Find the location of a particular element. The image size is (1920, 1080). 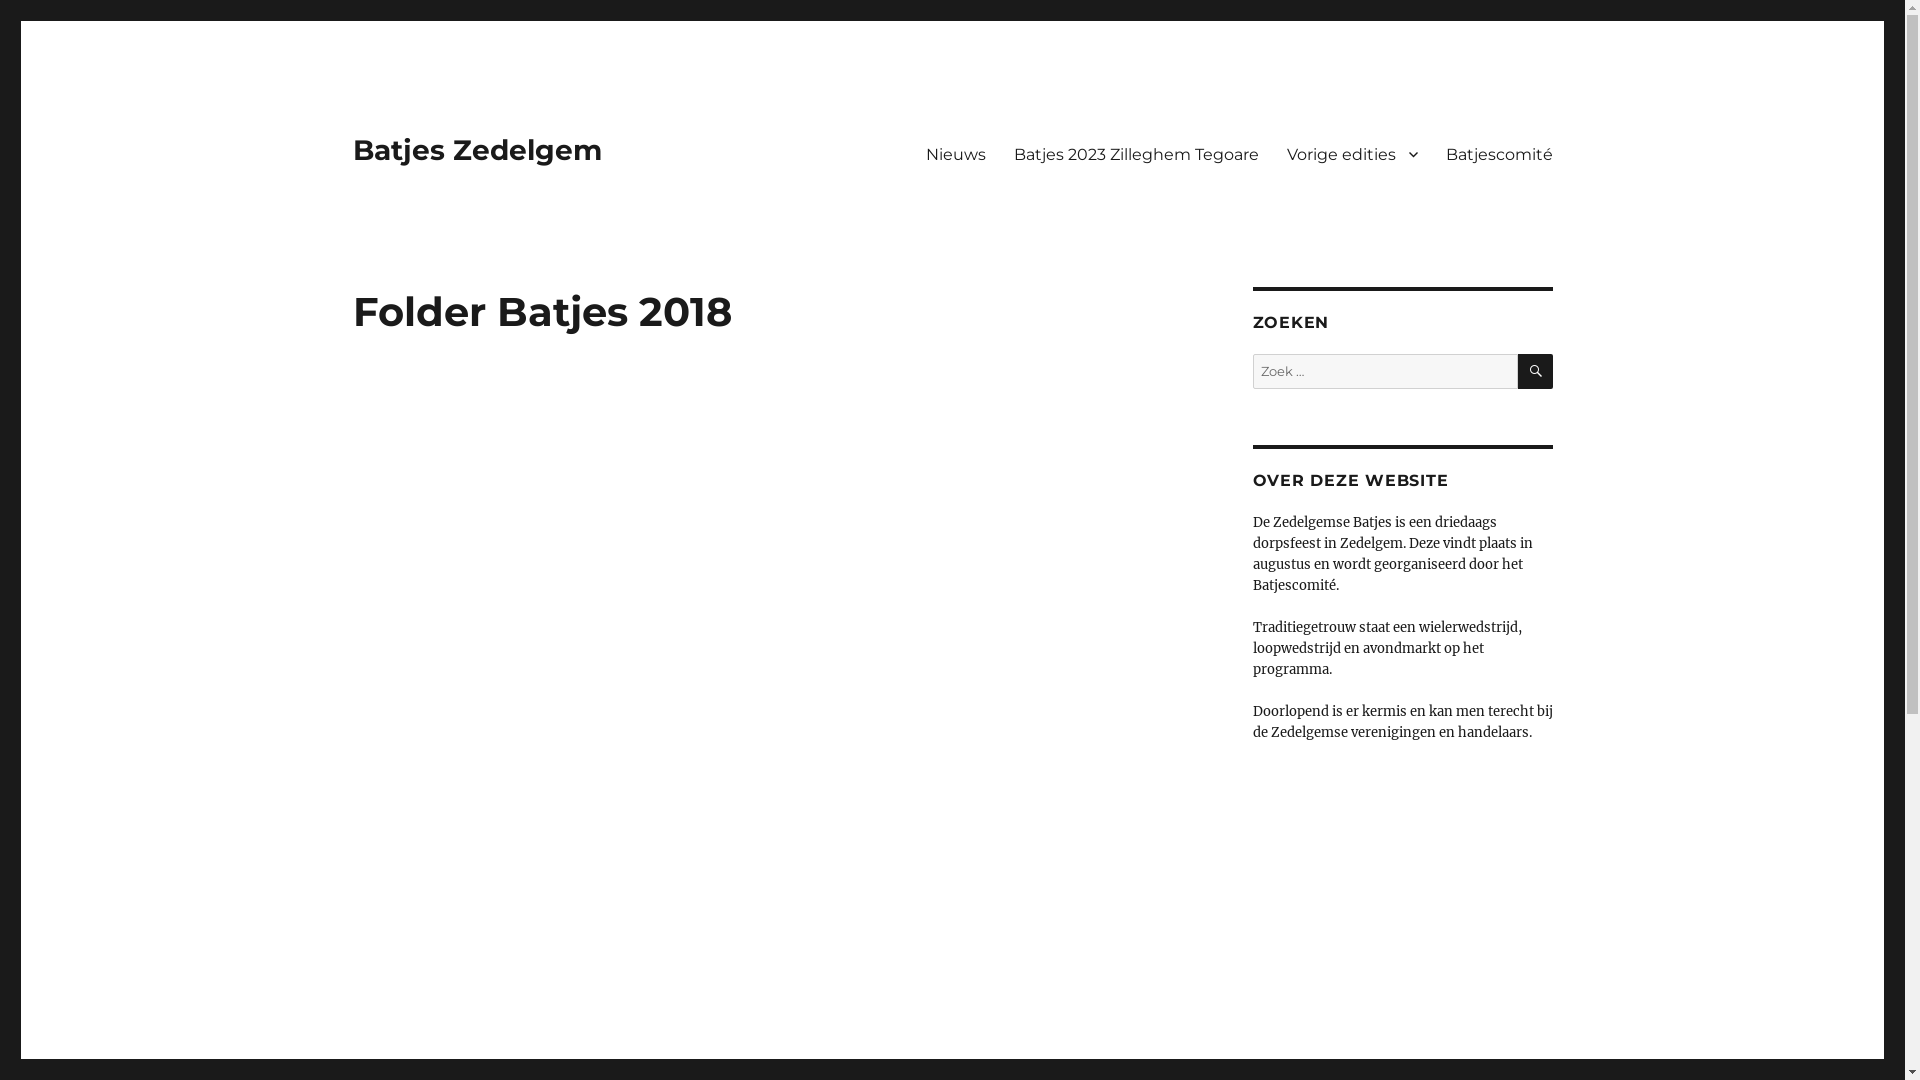

ZOEK is located at coordinates (1536, 372).